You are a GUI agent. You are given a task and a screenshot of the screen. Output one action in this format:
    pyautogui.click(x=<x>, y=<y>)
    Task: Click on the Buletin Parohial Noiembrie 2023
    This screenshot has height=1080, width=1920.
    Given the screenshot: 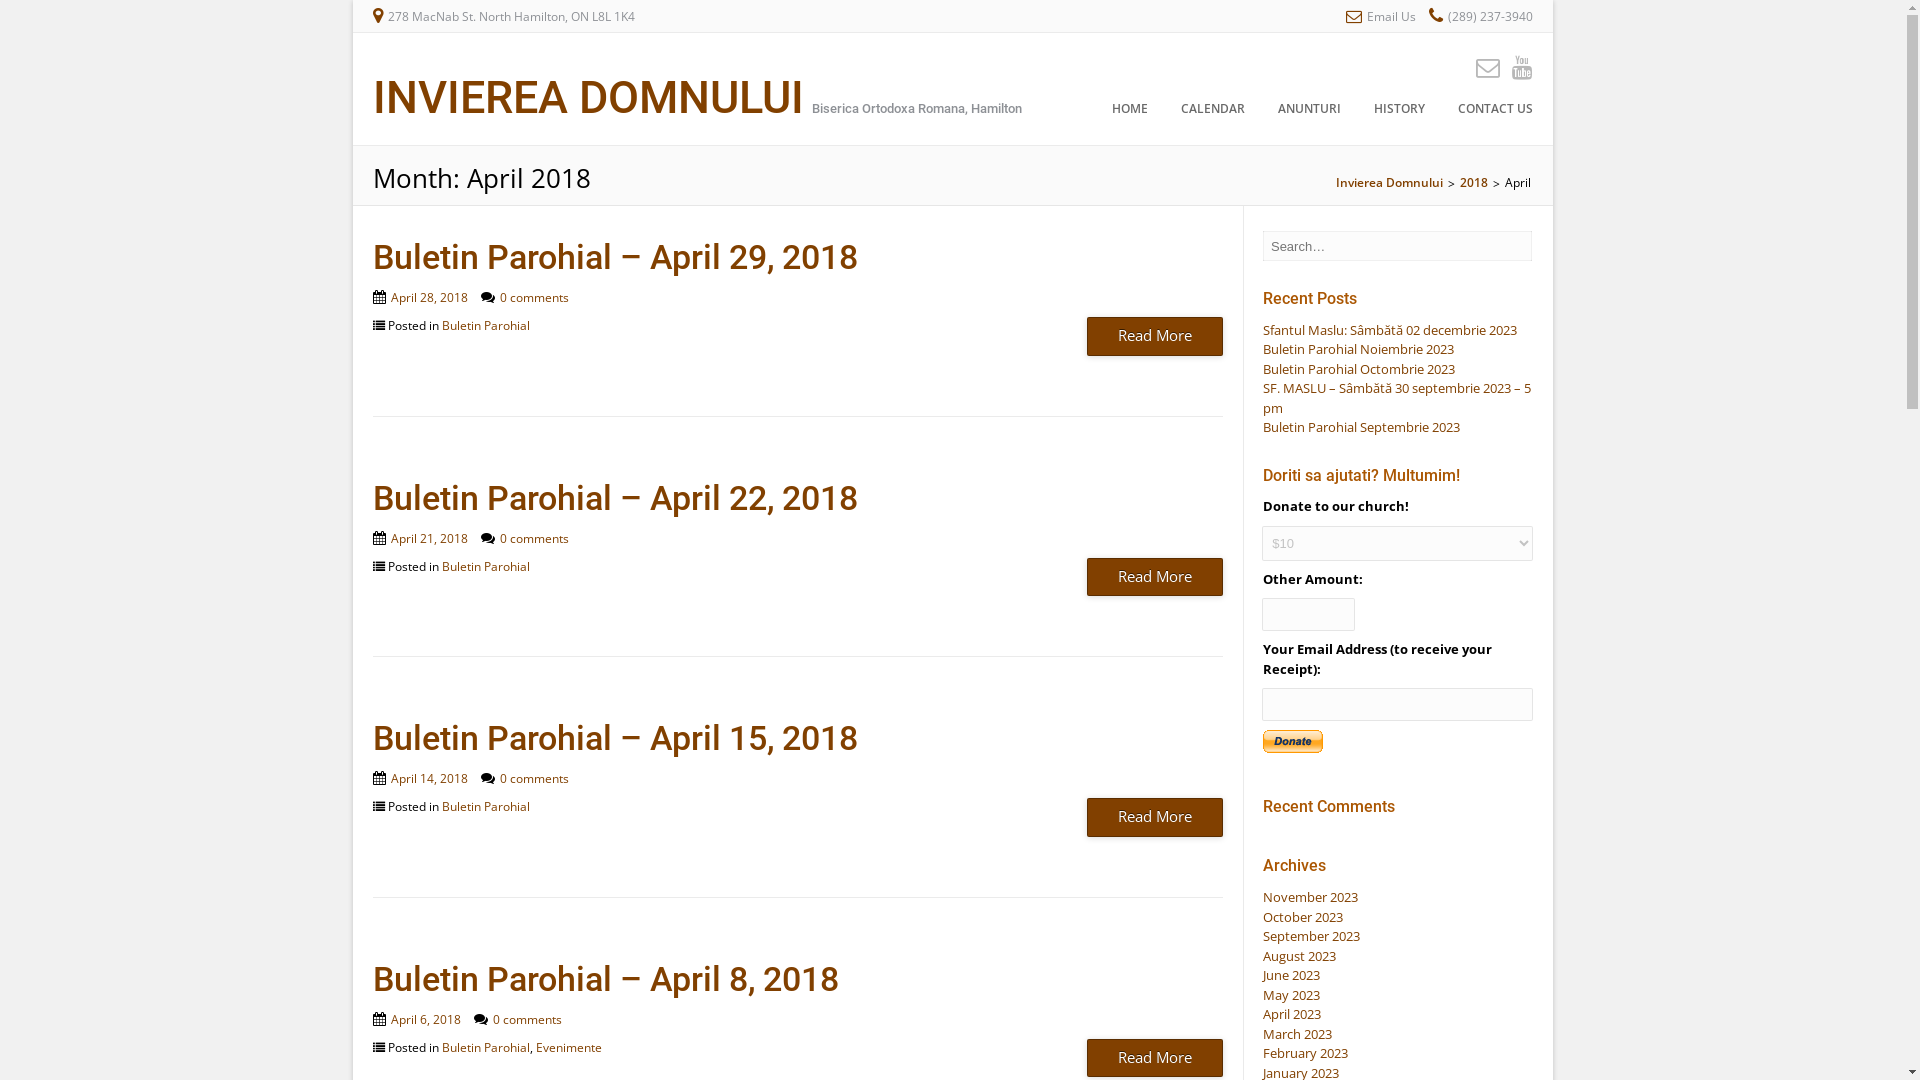 What is the action you would take?
    pyautogui.click(x=1358, y=349)
    